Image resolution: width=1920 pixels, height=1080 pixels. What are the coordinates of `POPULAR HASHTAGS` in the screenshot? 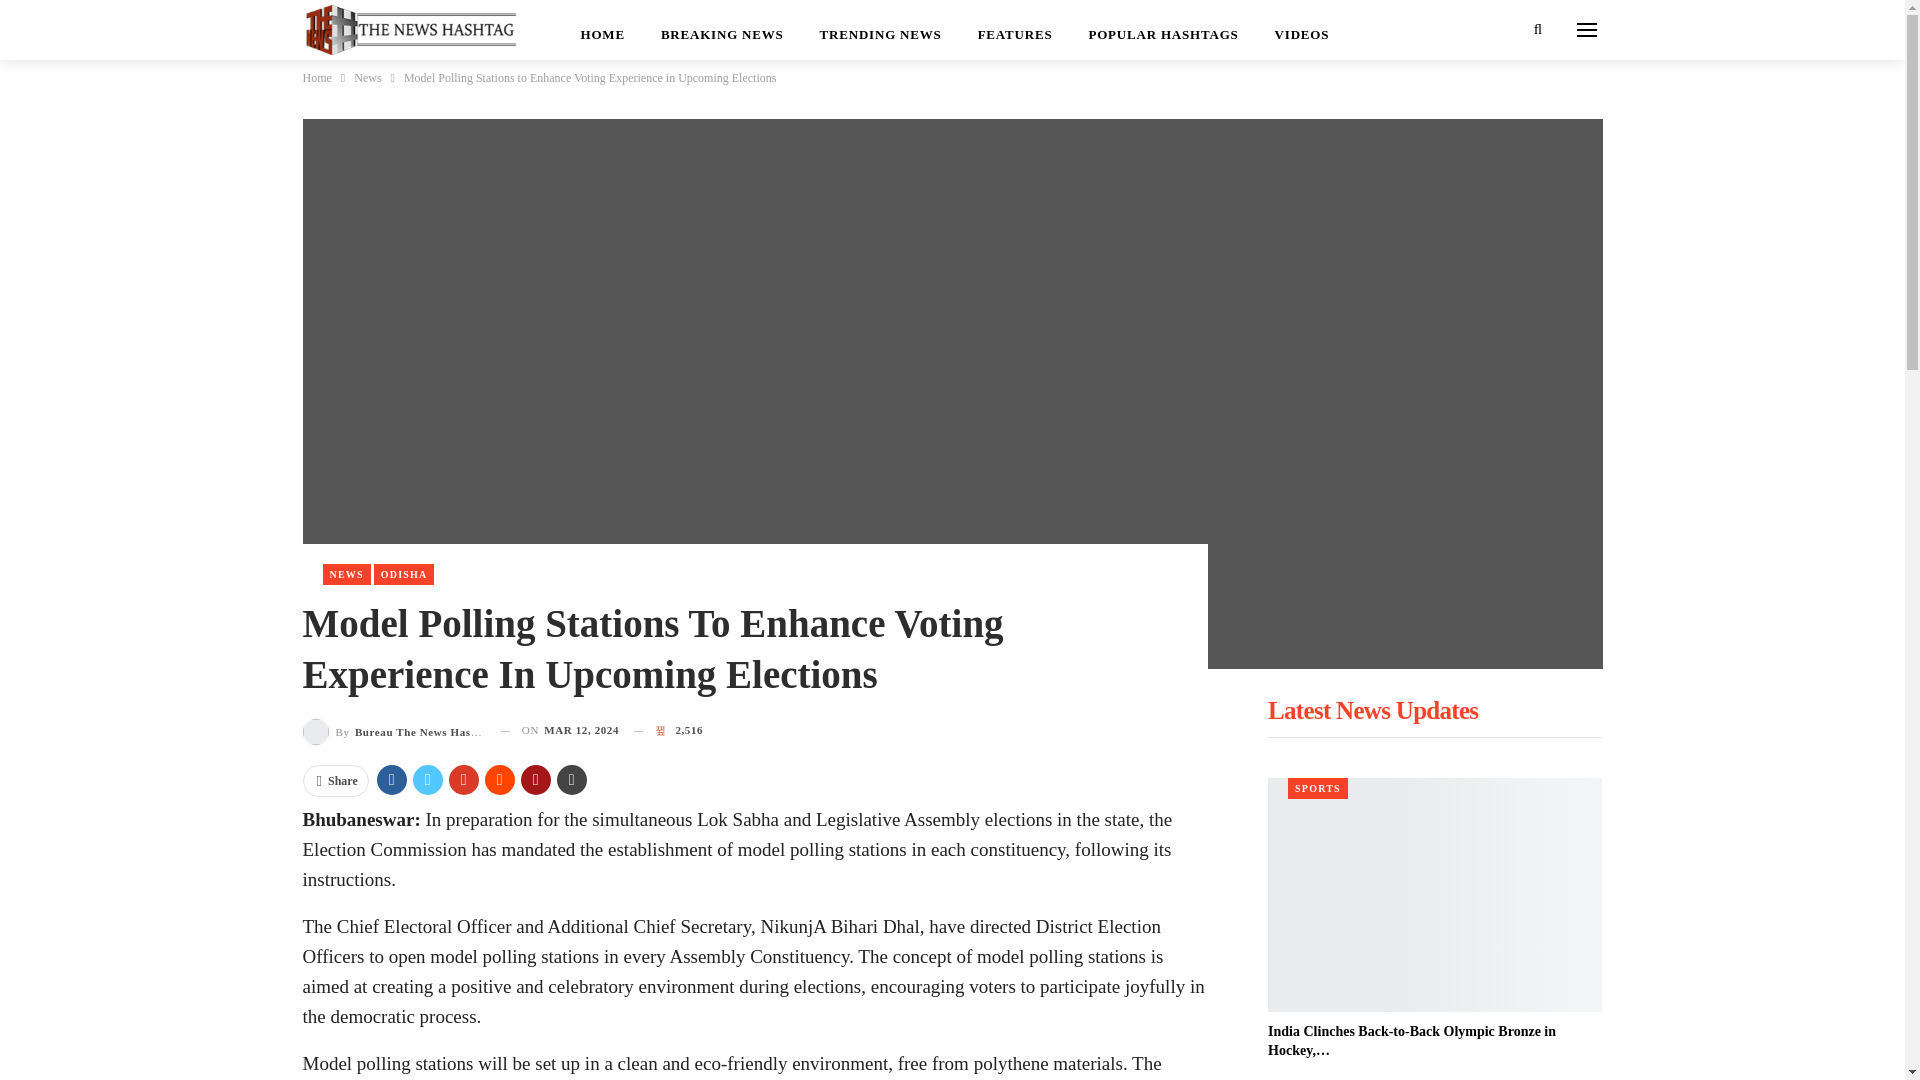 It's located at (1162, 30).